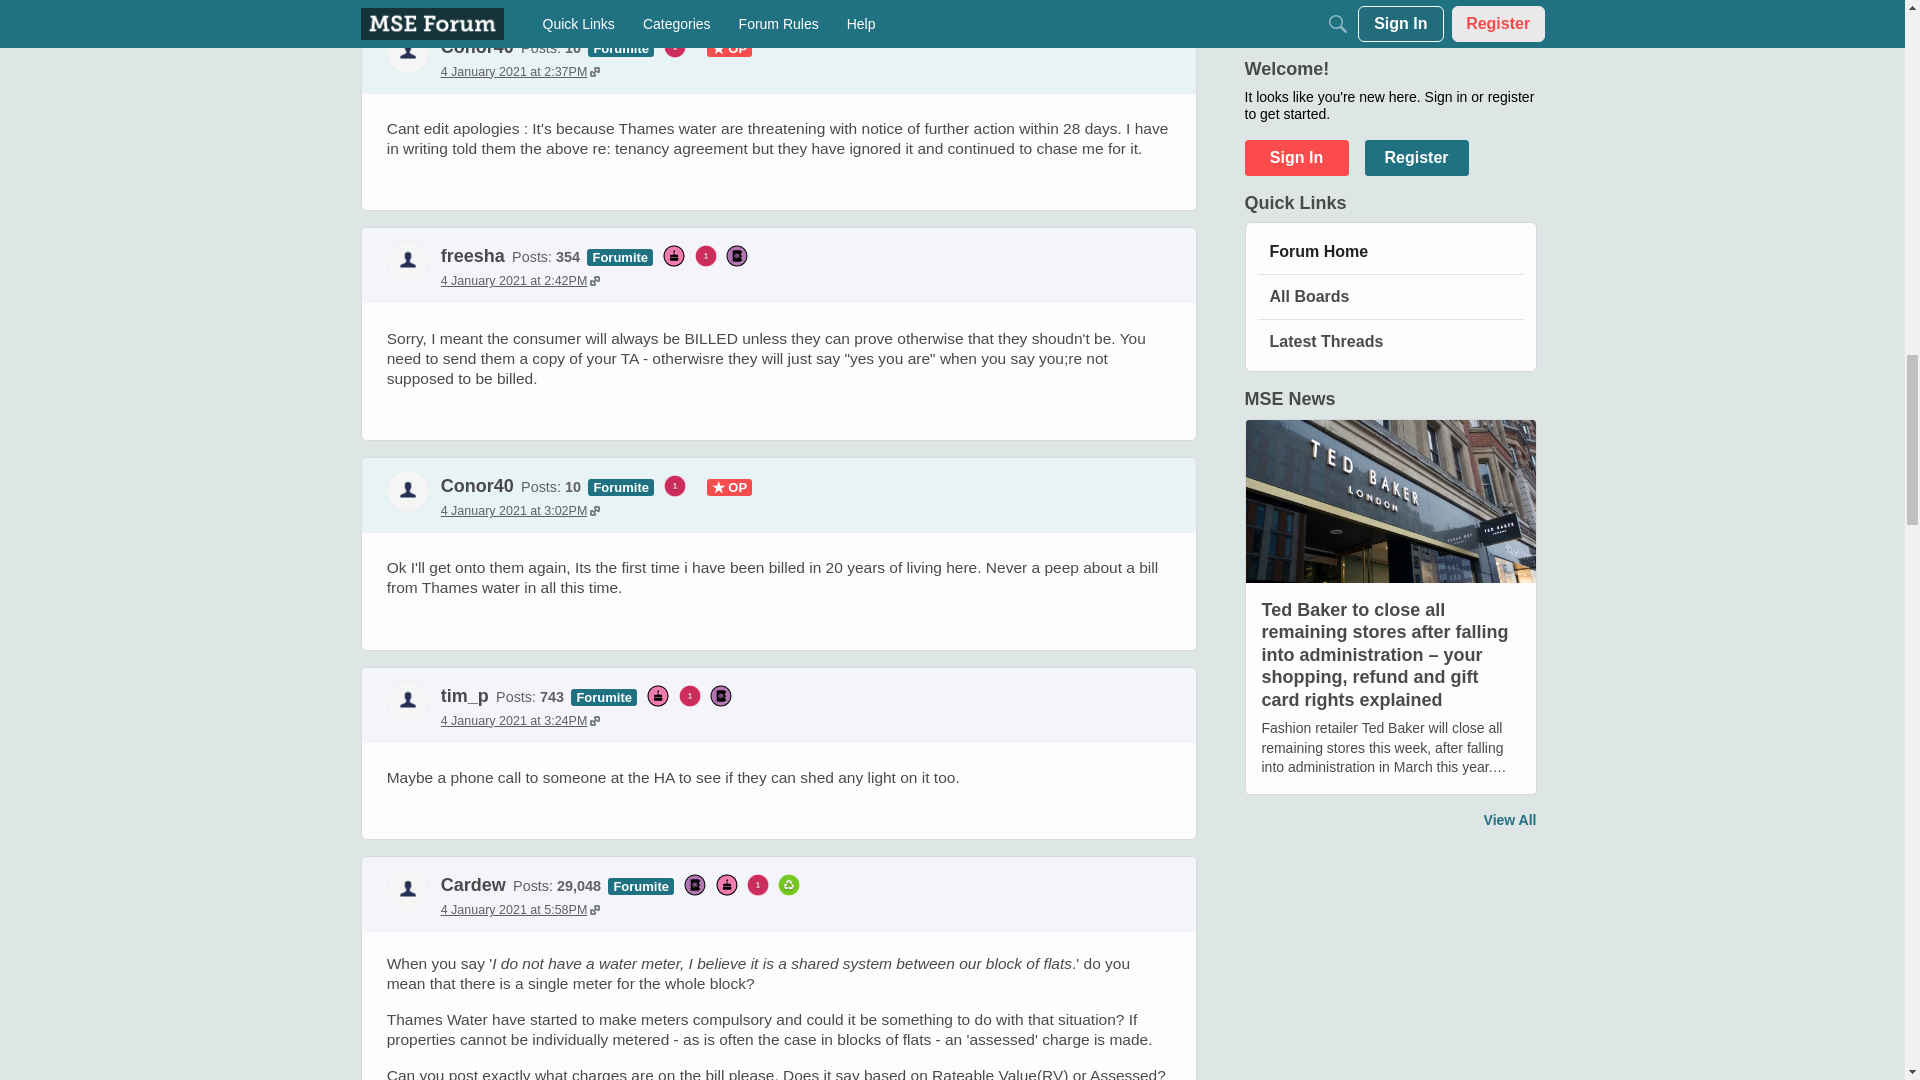  Describe the element at coordinates (408, 52) in the screenshot. I see `Conor40` at that location.